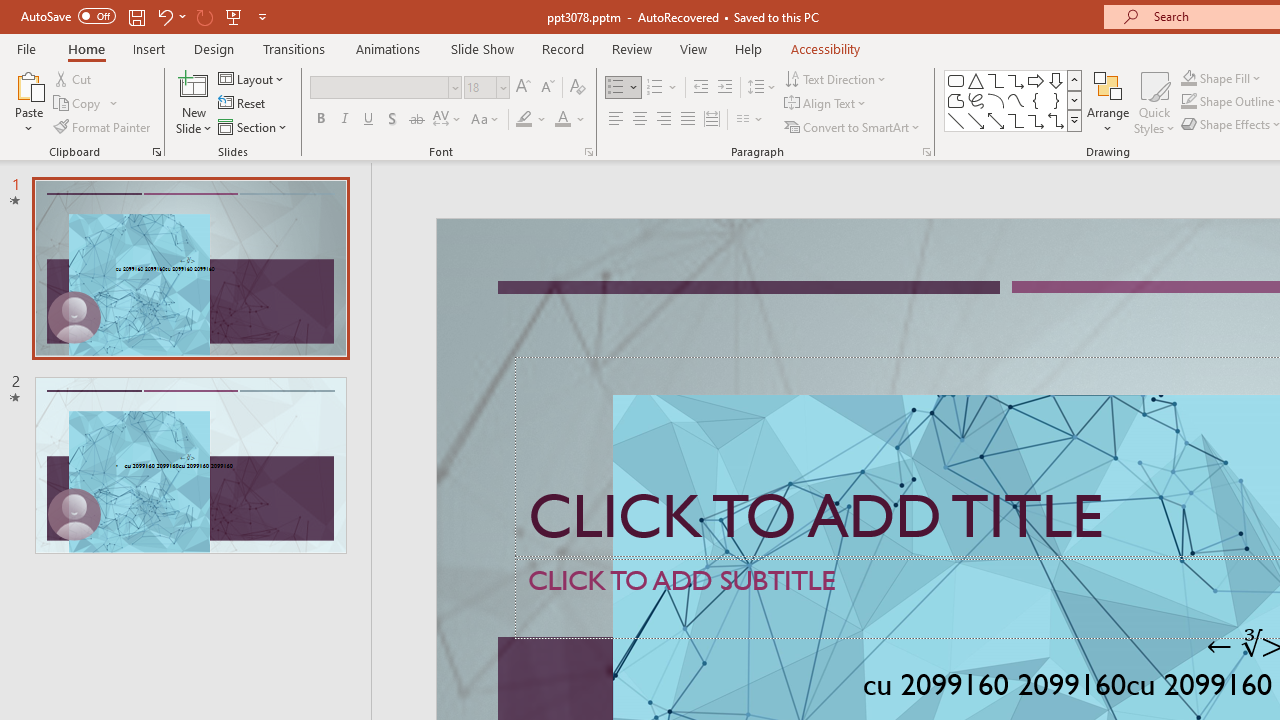  I want to click on Connector: Elbow Double-Arrow, so click(1056, 120).